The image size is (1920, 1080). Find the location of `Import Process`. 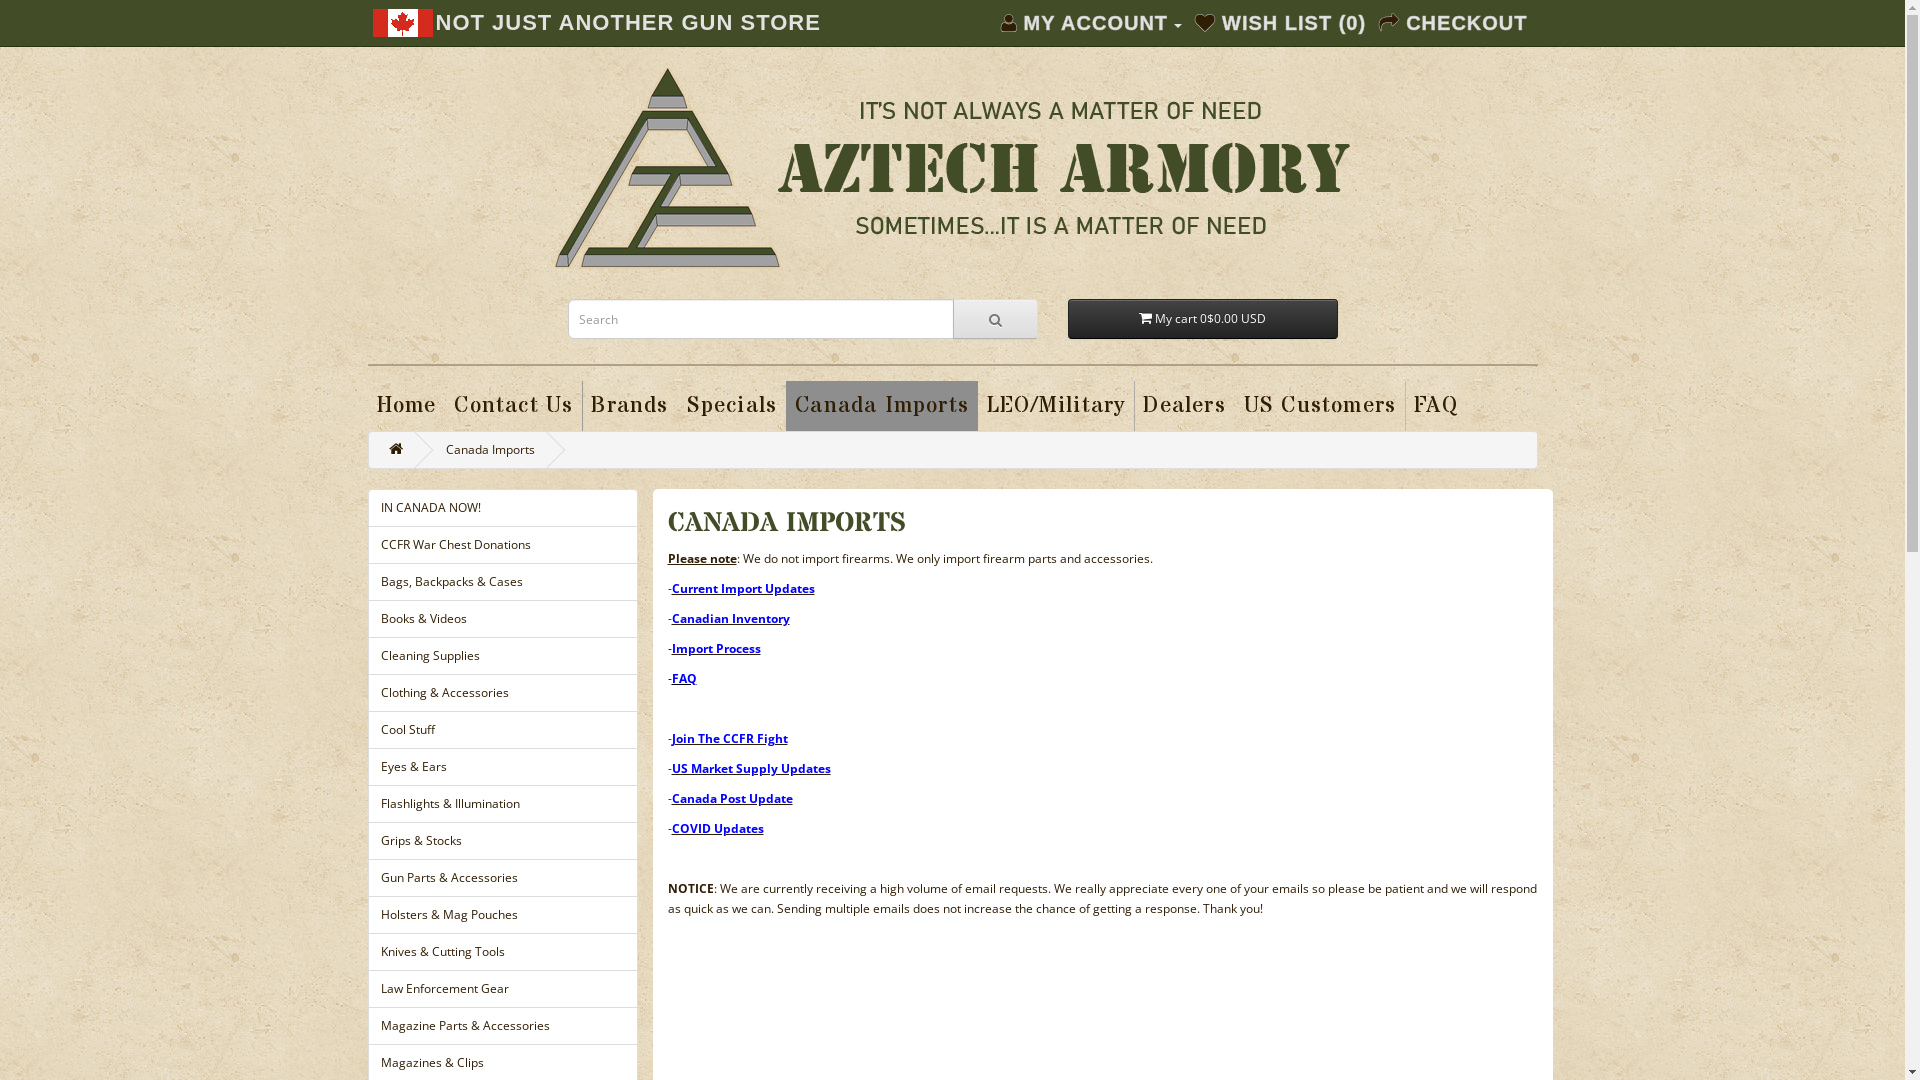

Import Process is located at coordinates (716, 648).